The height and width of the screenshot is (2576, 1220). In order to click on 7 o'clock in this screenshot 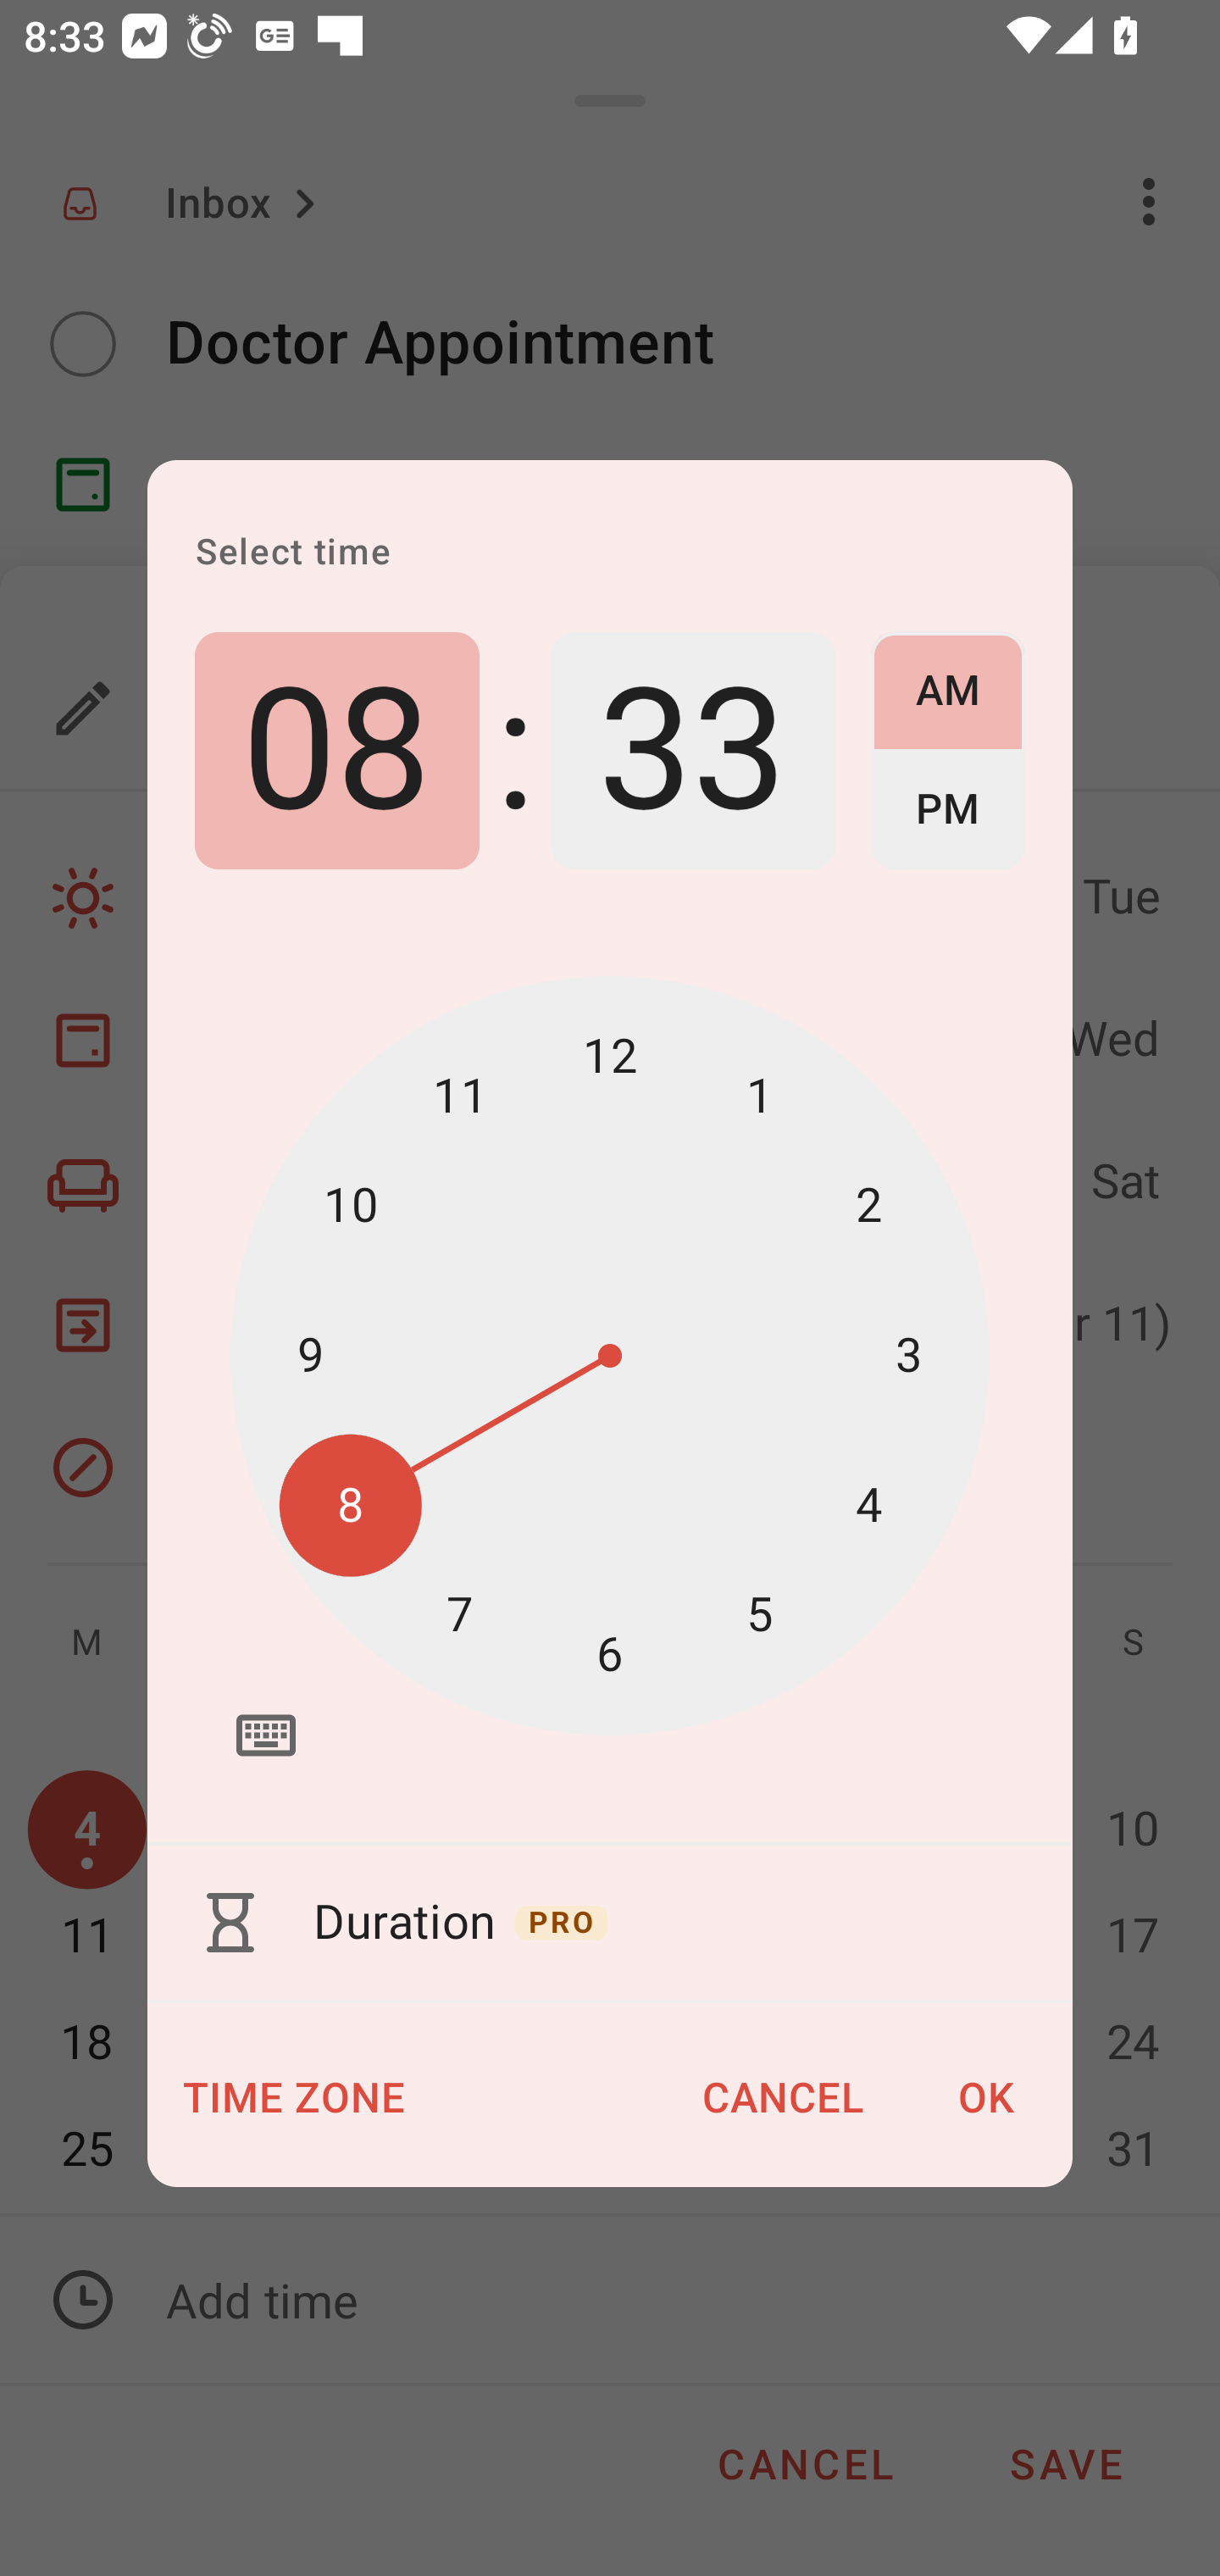, I will do `click(459, 1615)`.